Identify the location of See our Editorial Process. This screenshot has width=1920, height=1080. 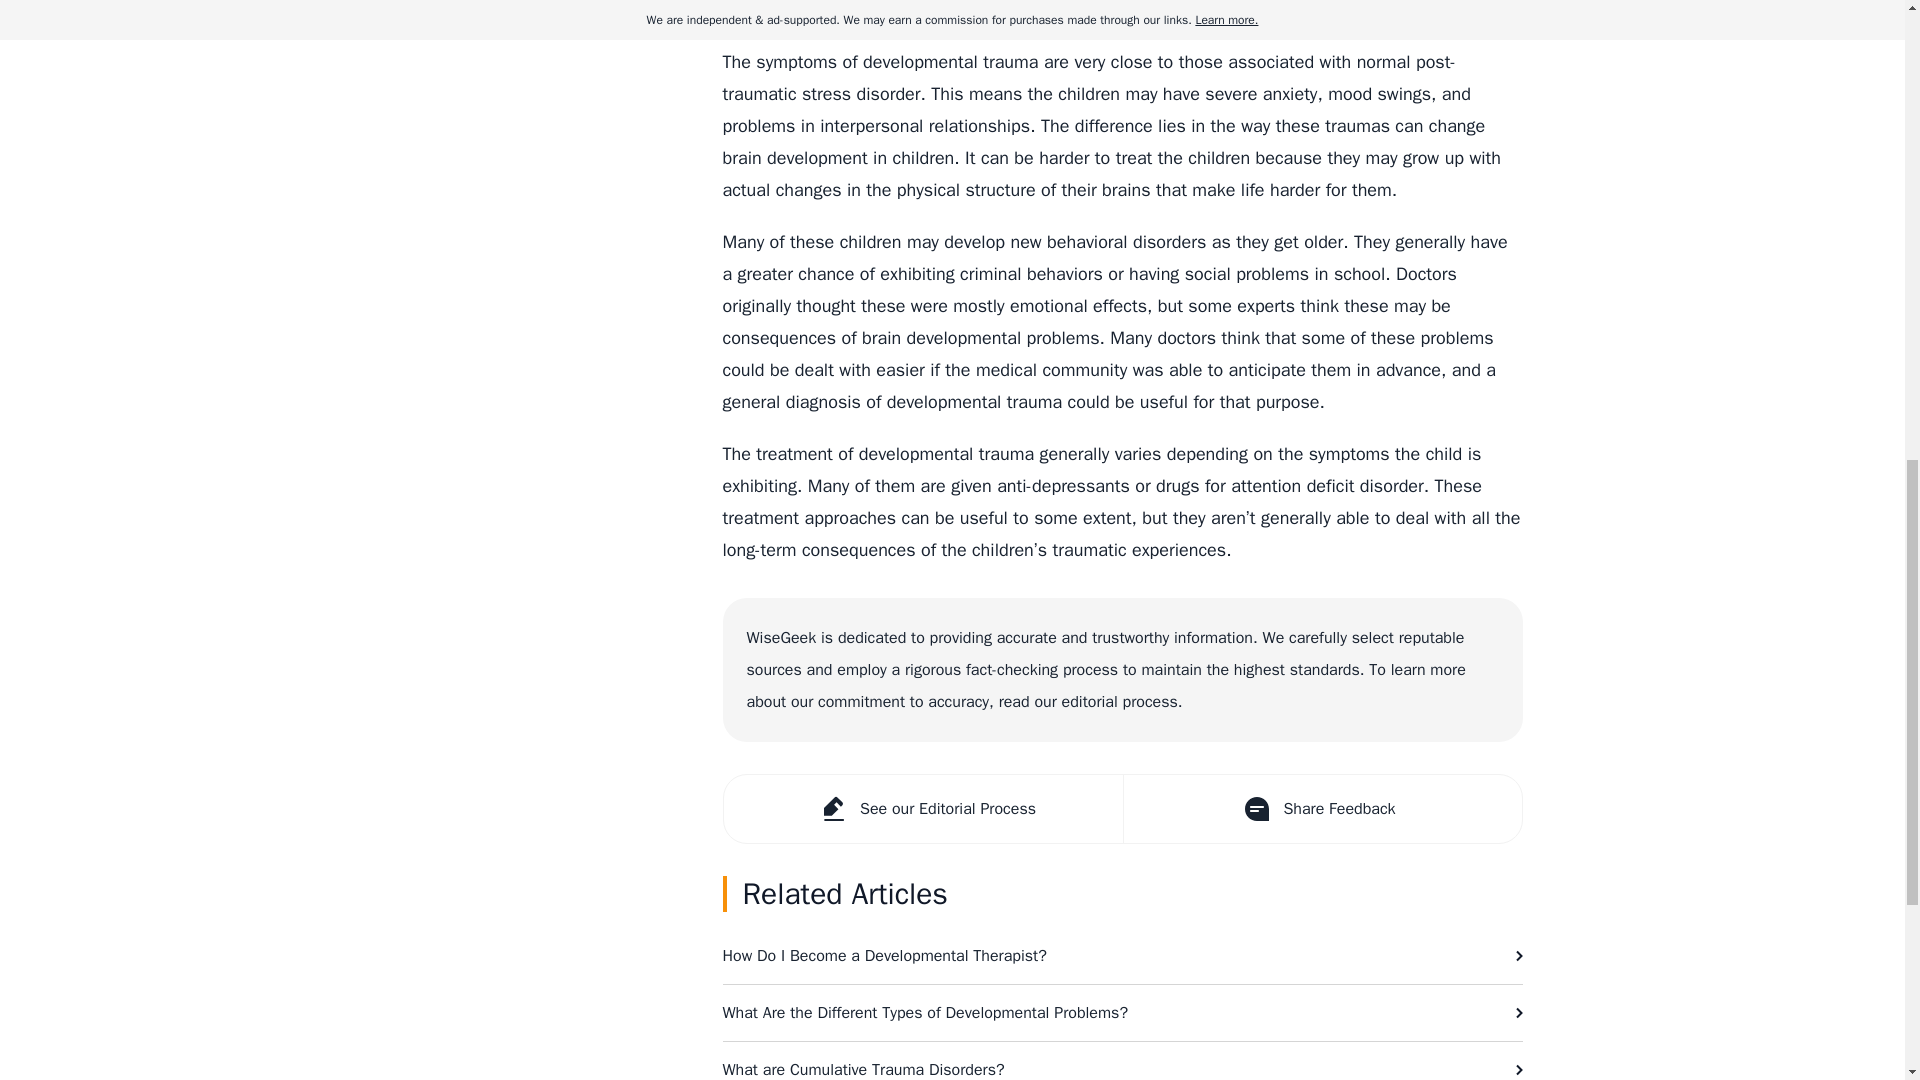
(923, 809).